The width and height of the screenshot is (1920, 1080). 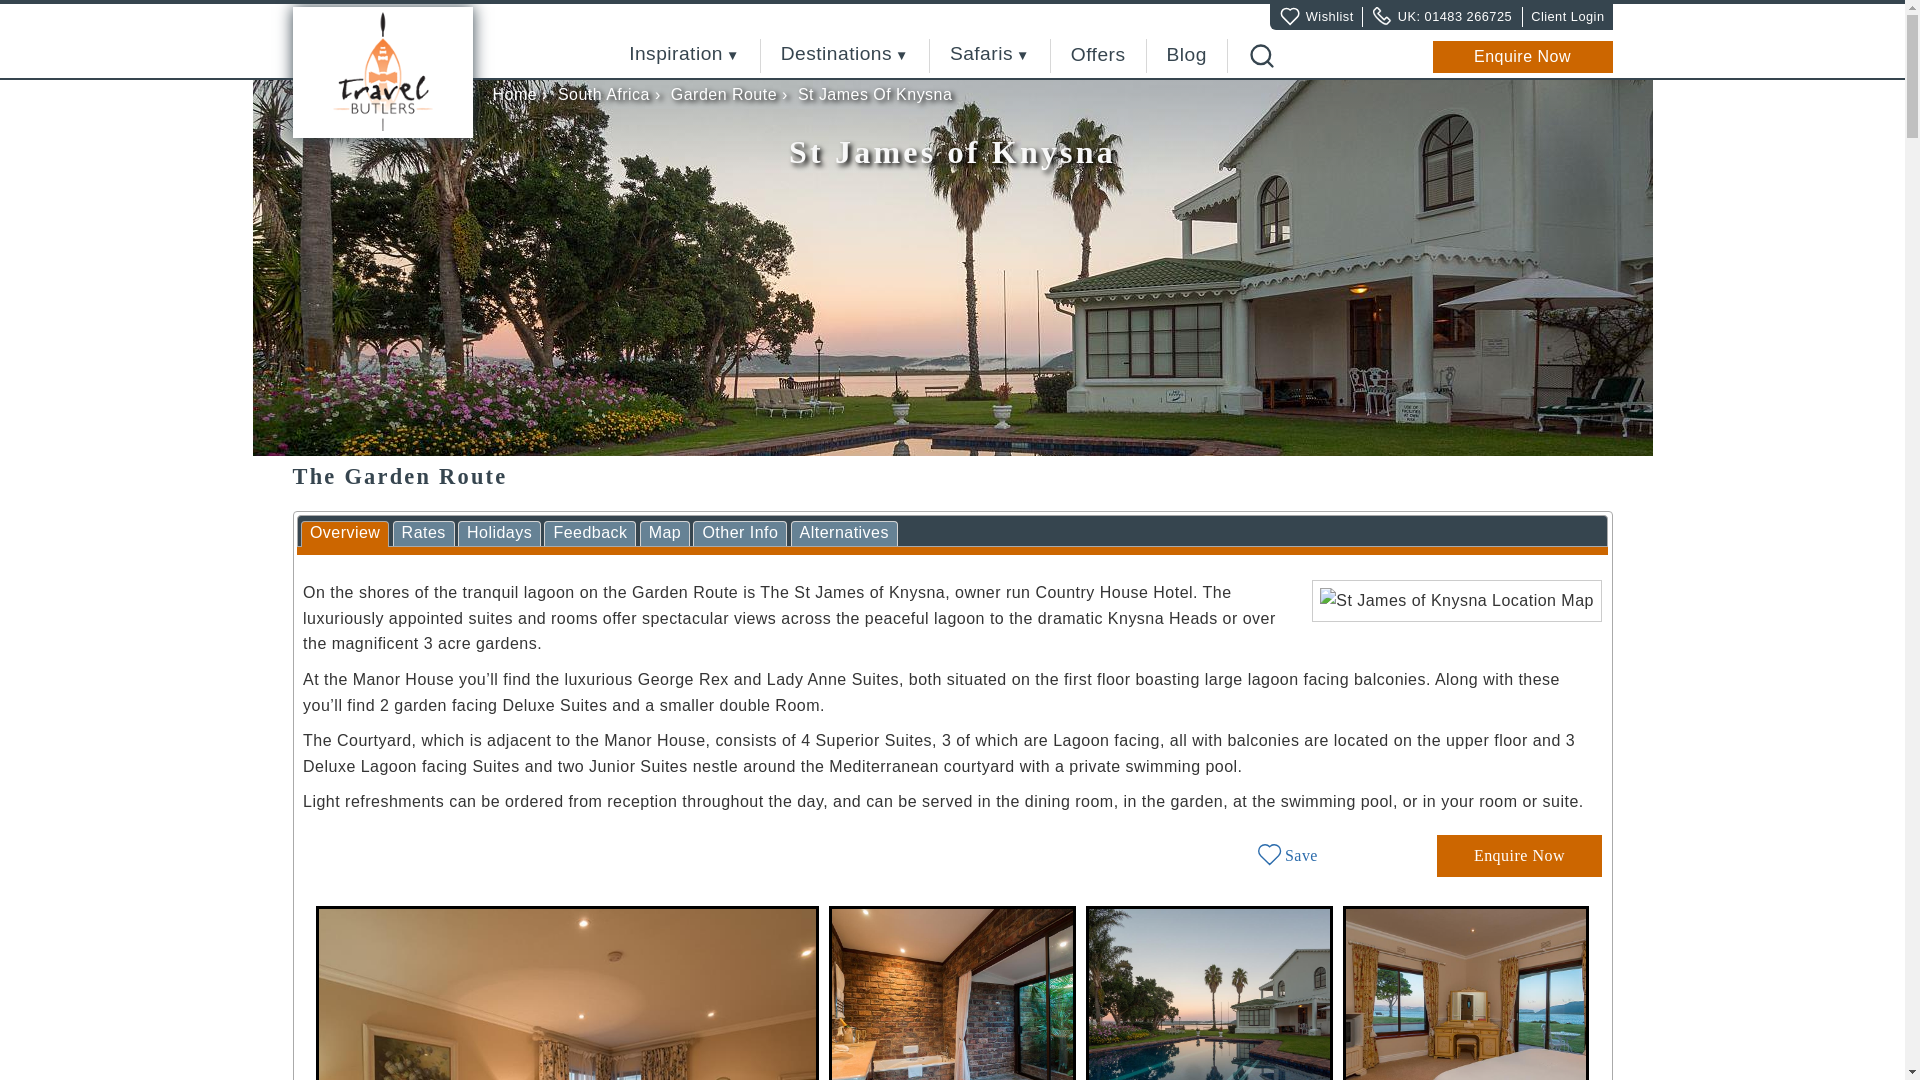 I want to click on Deluxe Suite, so click(x=1466, y=993).